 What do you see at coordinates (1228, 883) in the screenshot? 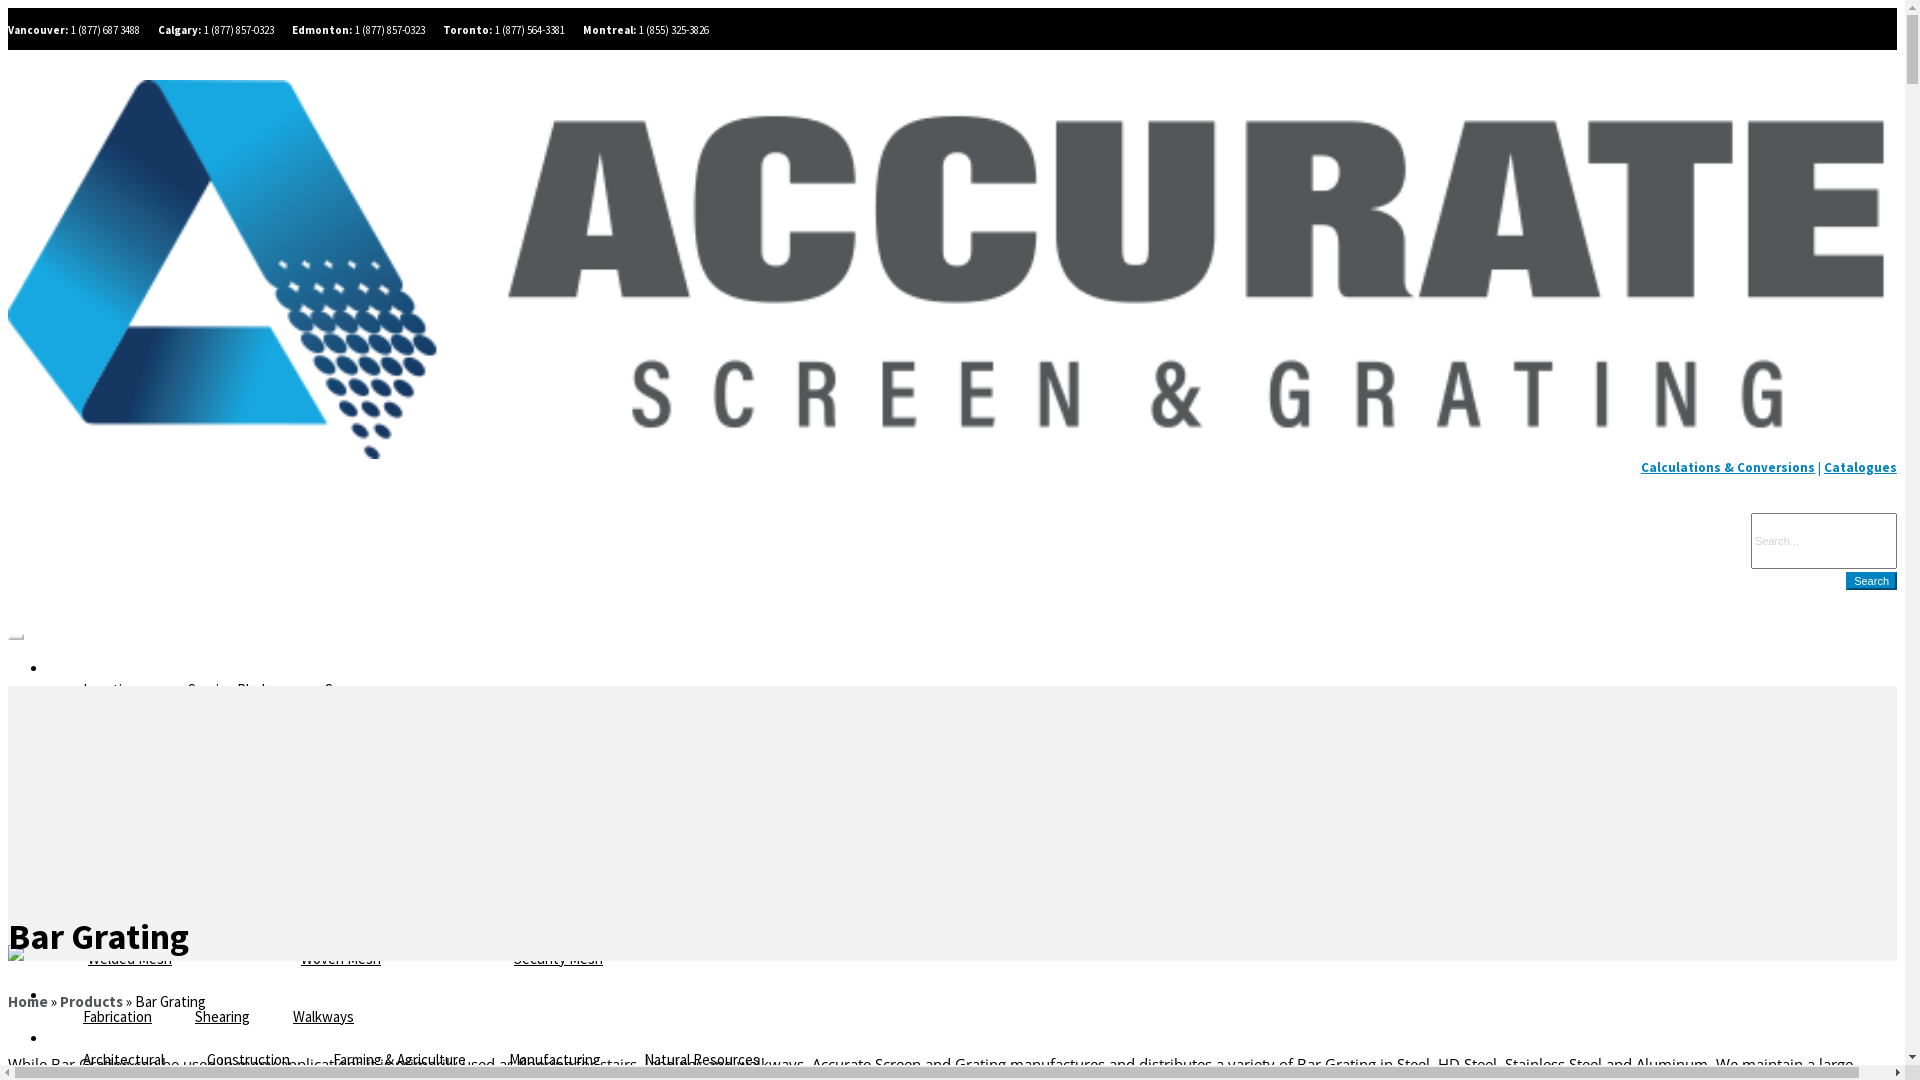
I see `Perforated Sheet Metal` at bounding box center [1228, 883].